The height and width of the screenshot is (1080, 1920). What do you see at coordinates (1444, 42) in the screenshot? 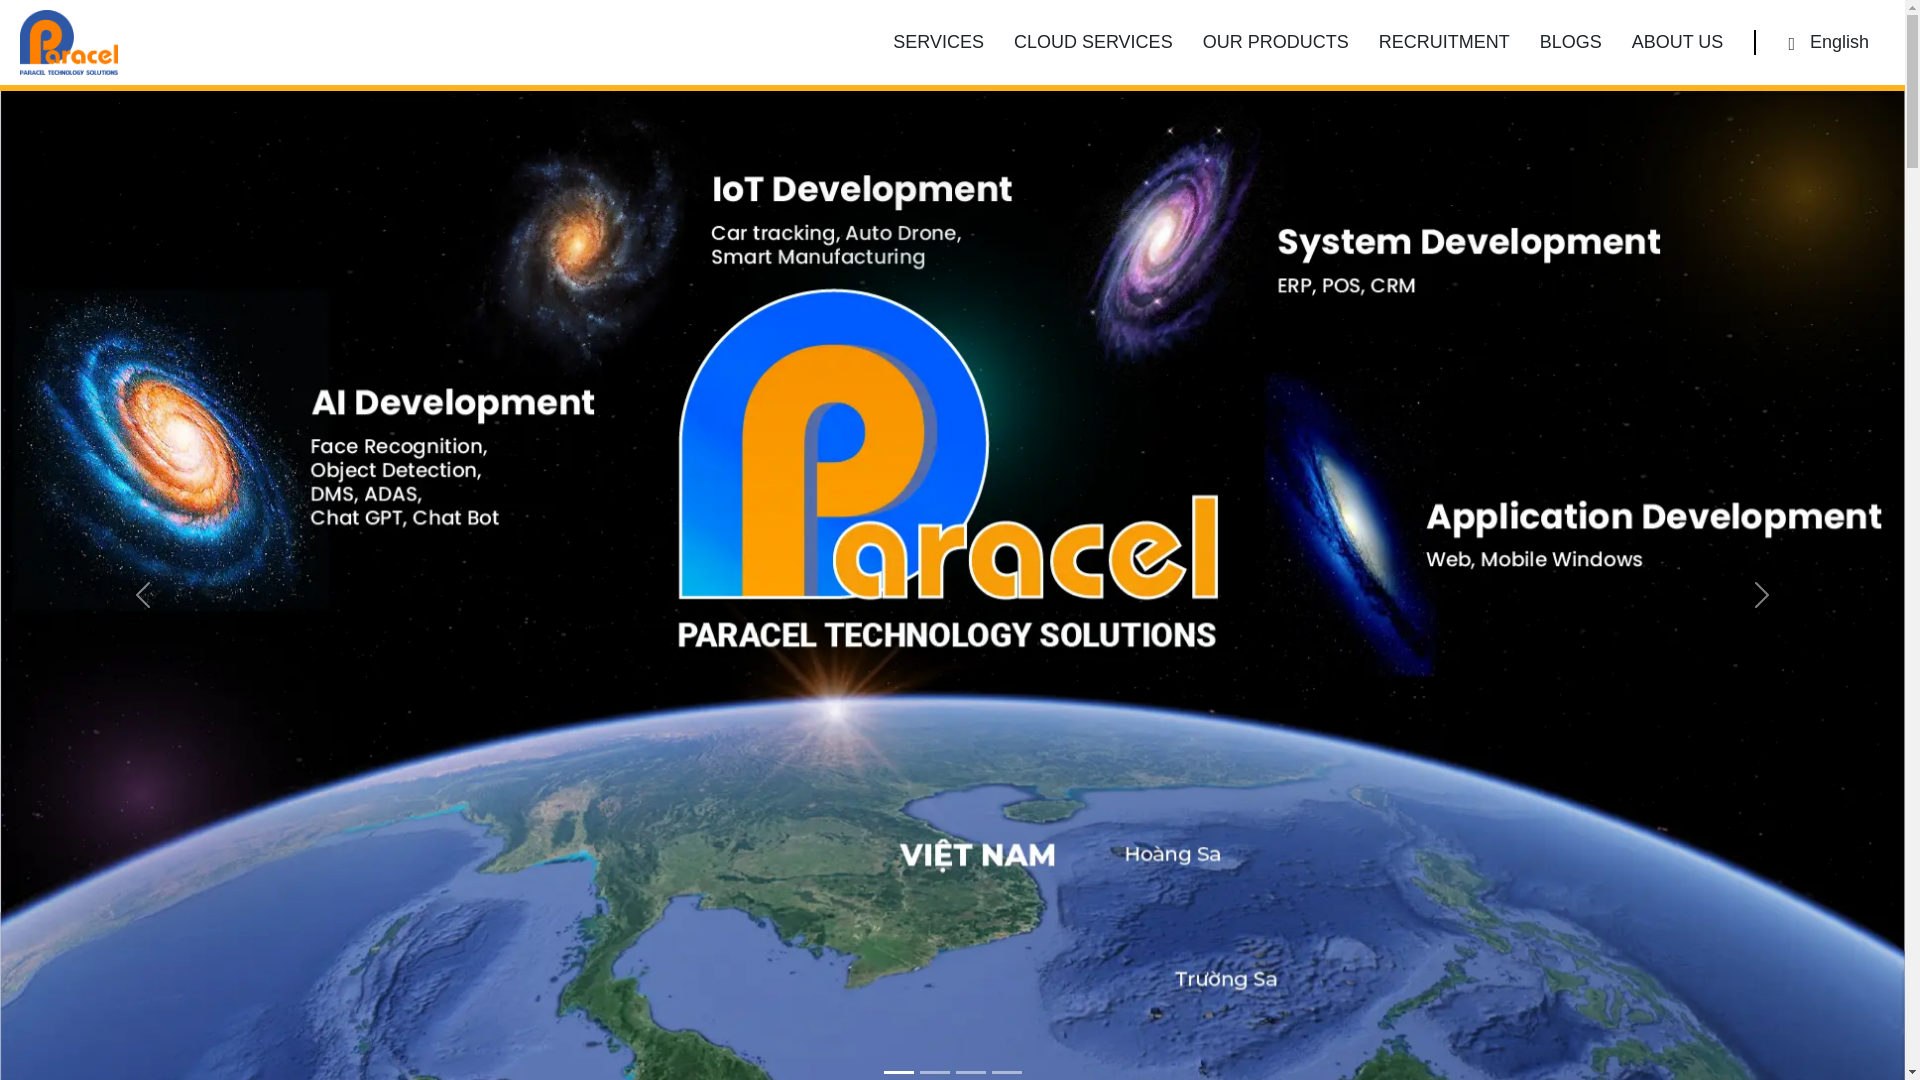
I see `RECRUITMENT` at bounding box center [1444, 42].